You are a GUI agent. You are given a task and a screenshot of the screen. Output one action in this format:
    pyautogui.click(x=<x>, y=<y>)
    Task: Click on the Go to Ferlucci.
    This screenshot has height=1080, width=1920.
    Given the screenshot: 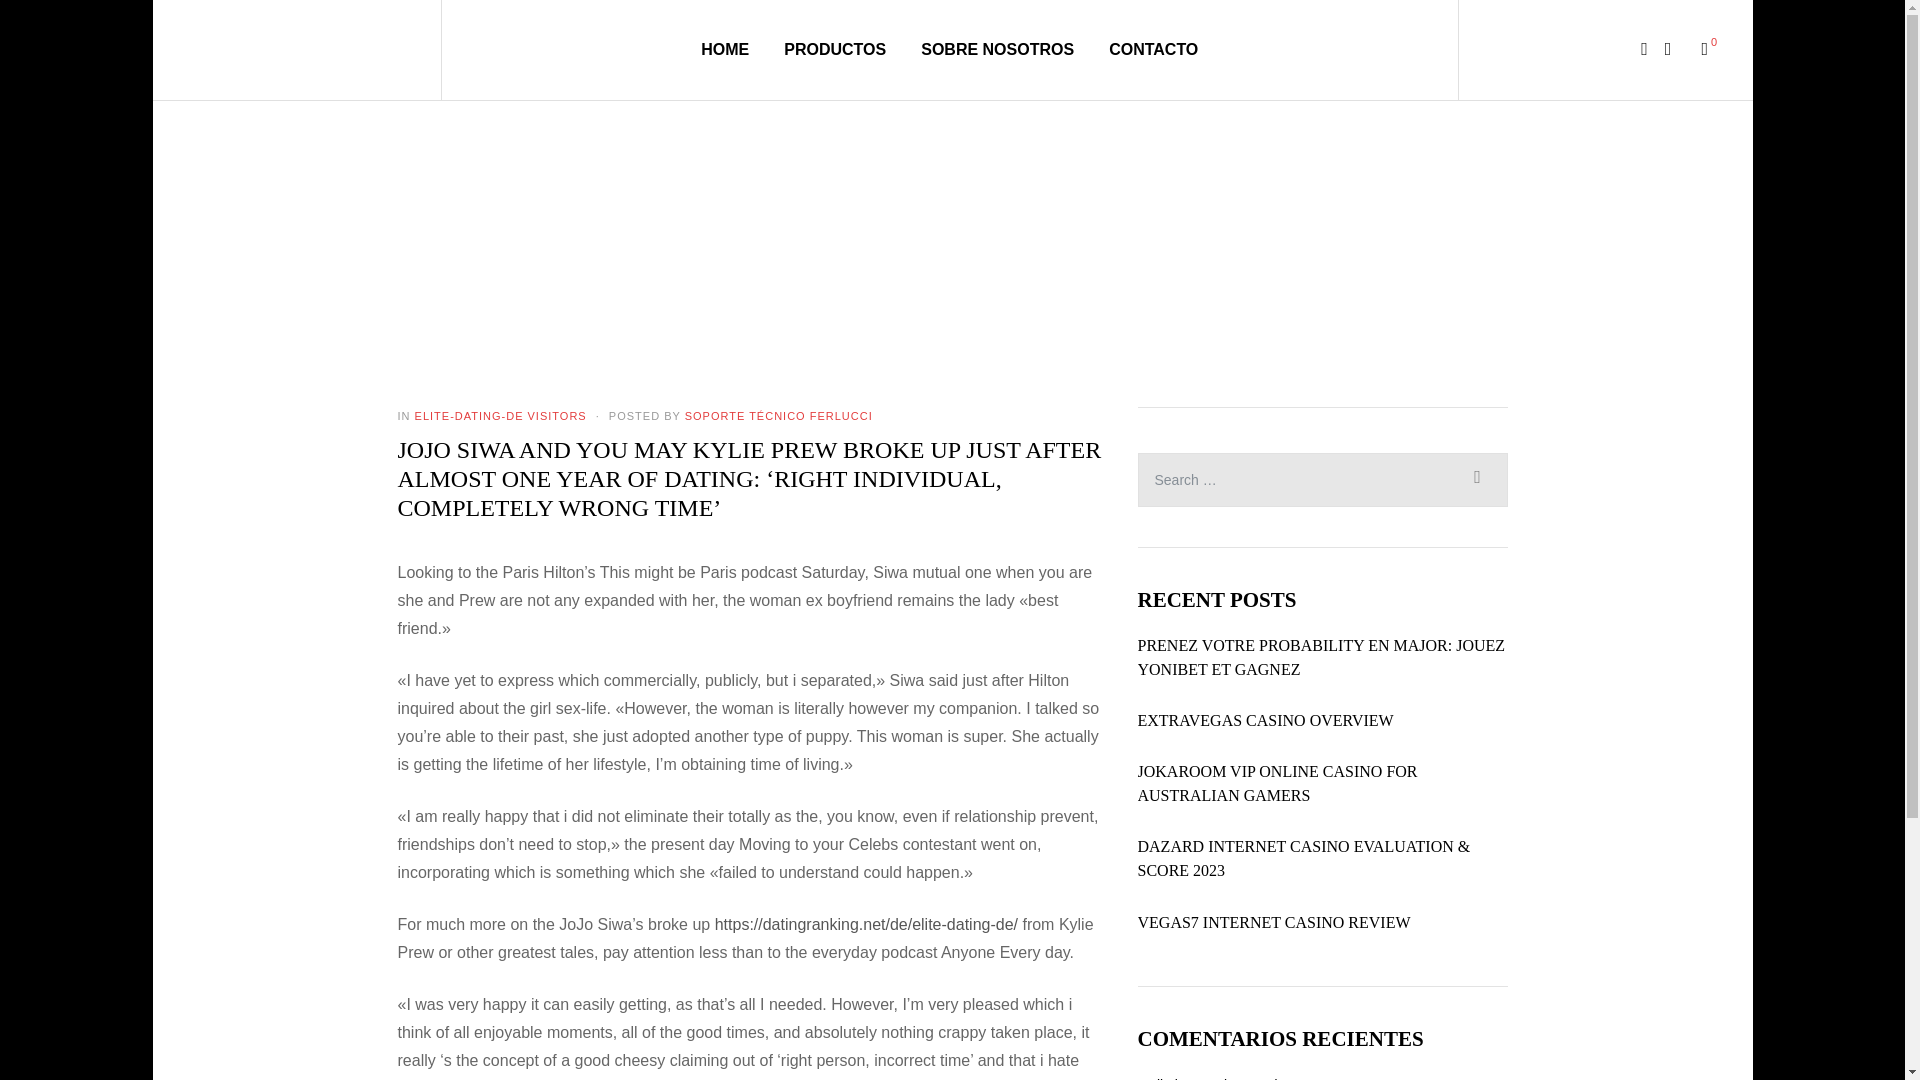 What is the action you would take?
    pyautogui.click(x=864, y=231)
    